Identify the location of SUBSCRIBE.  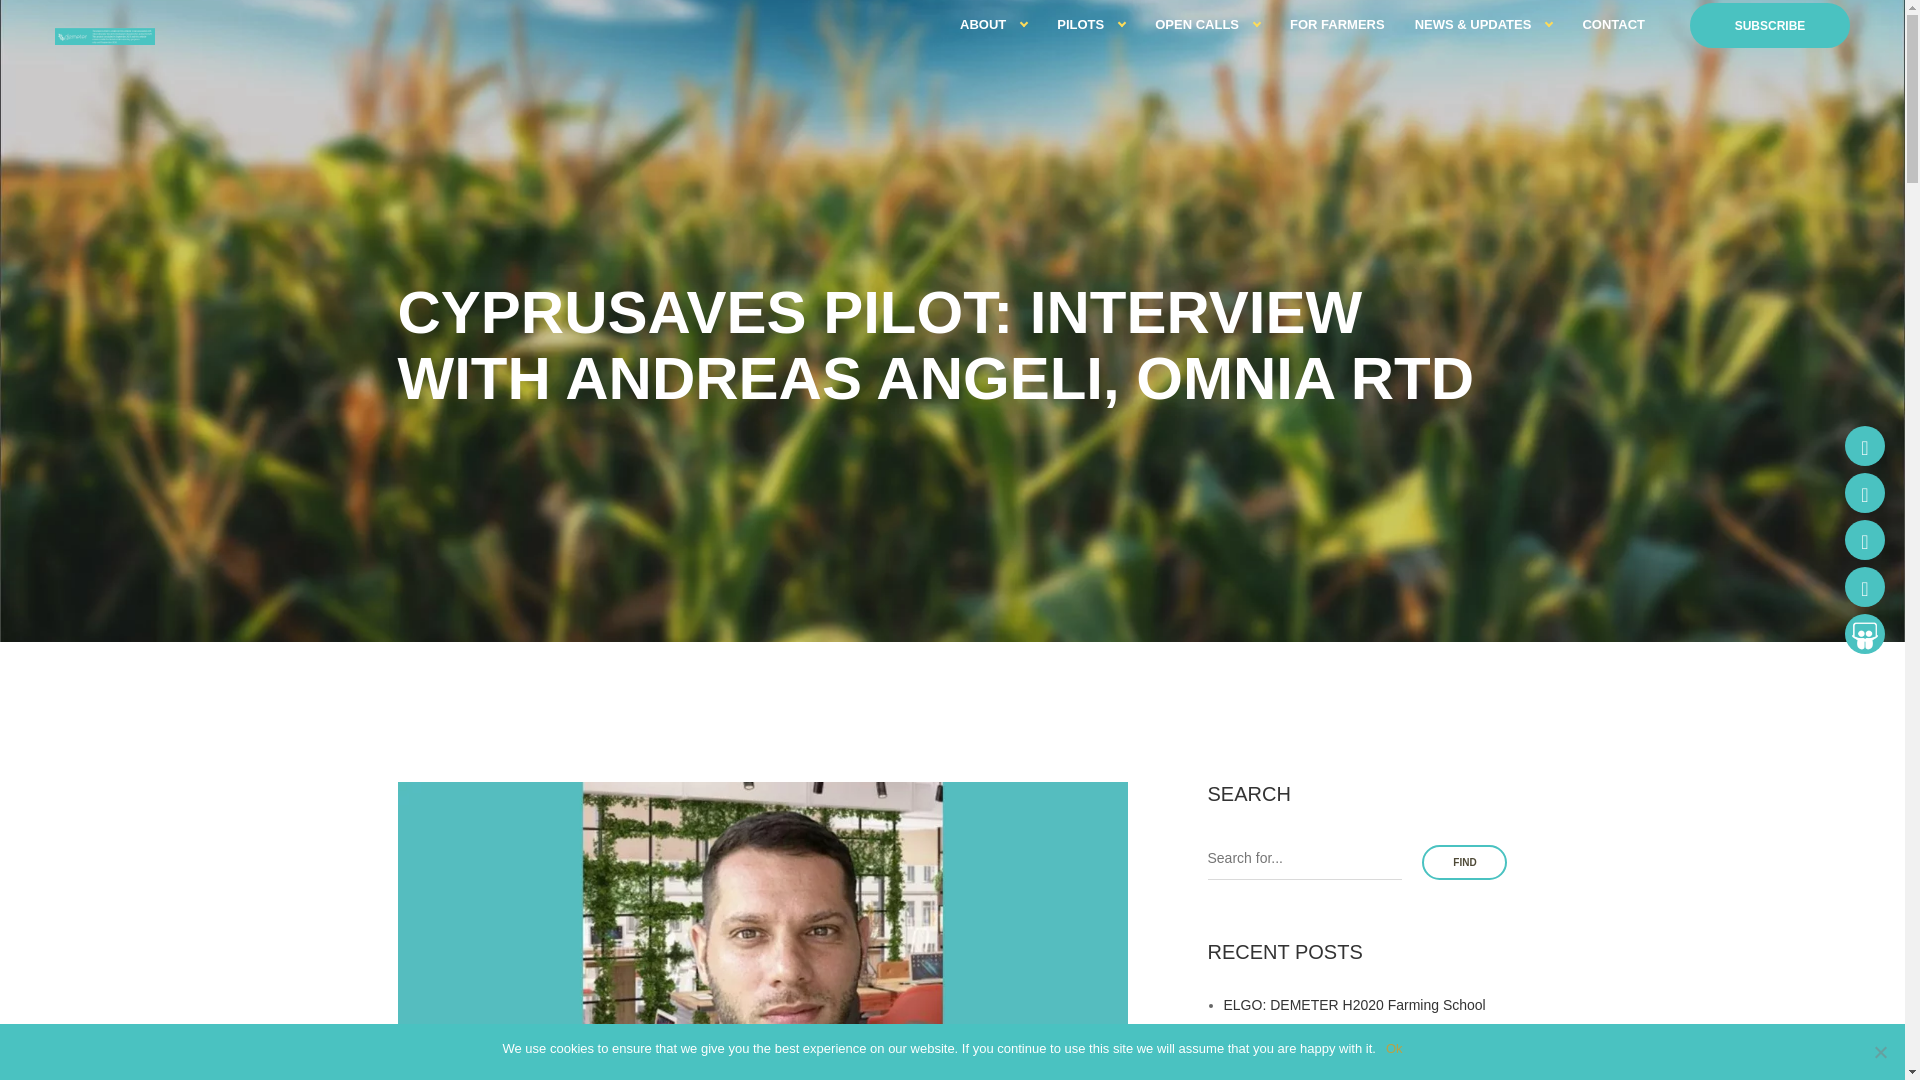
(1770, 25).